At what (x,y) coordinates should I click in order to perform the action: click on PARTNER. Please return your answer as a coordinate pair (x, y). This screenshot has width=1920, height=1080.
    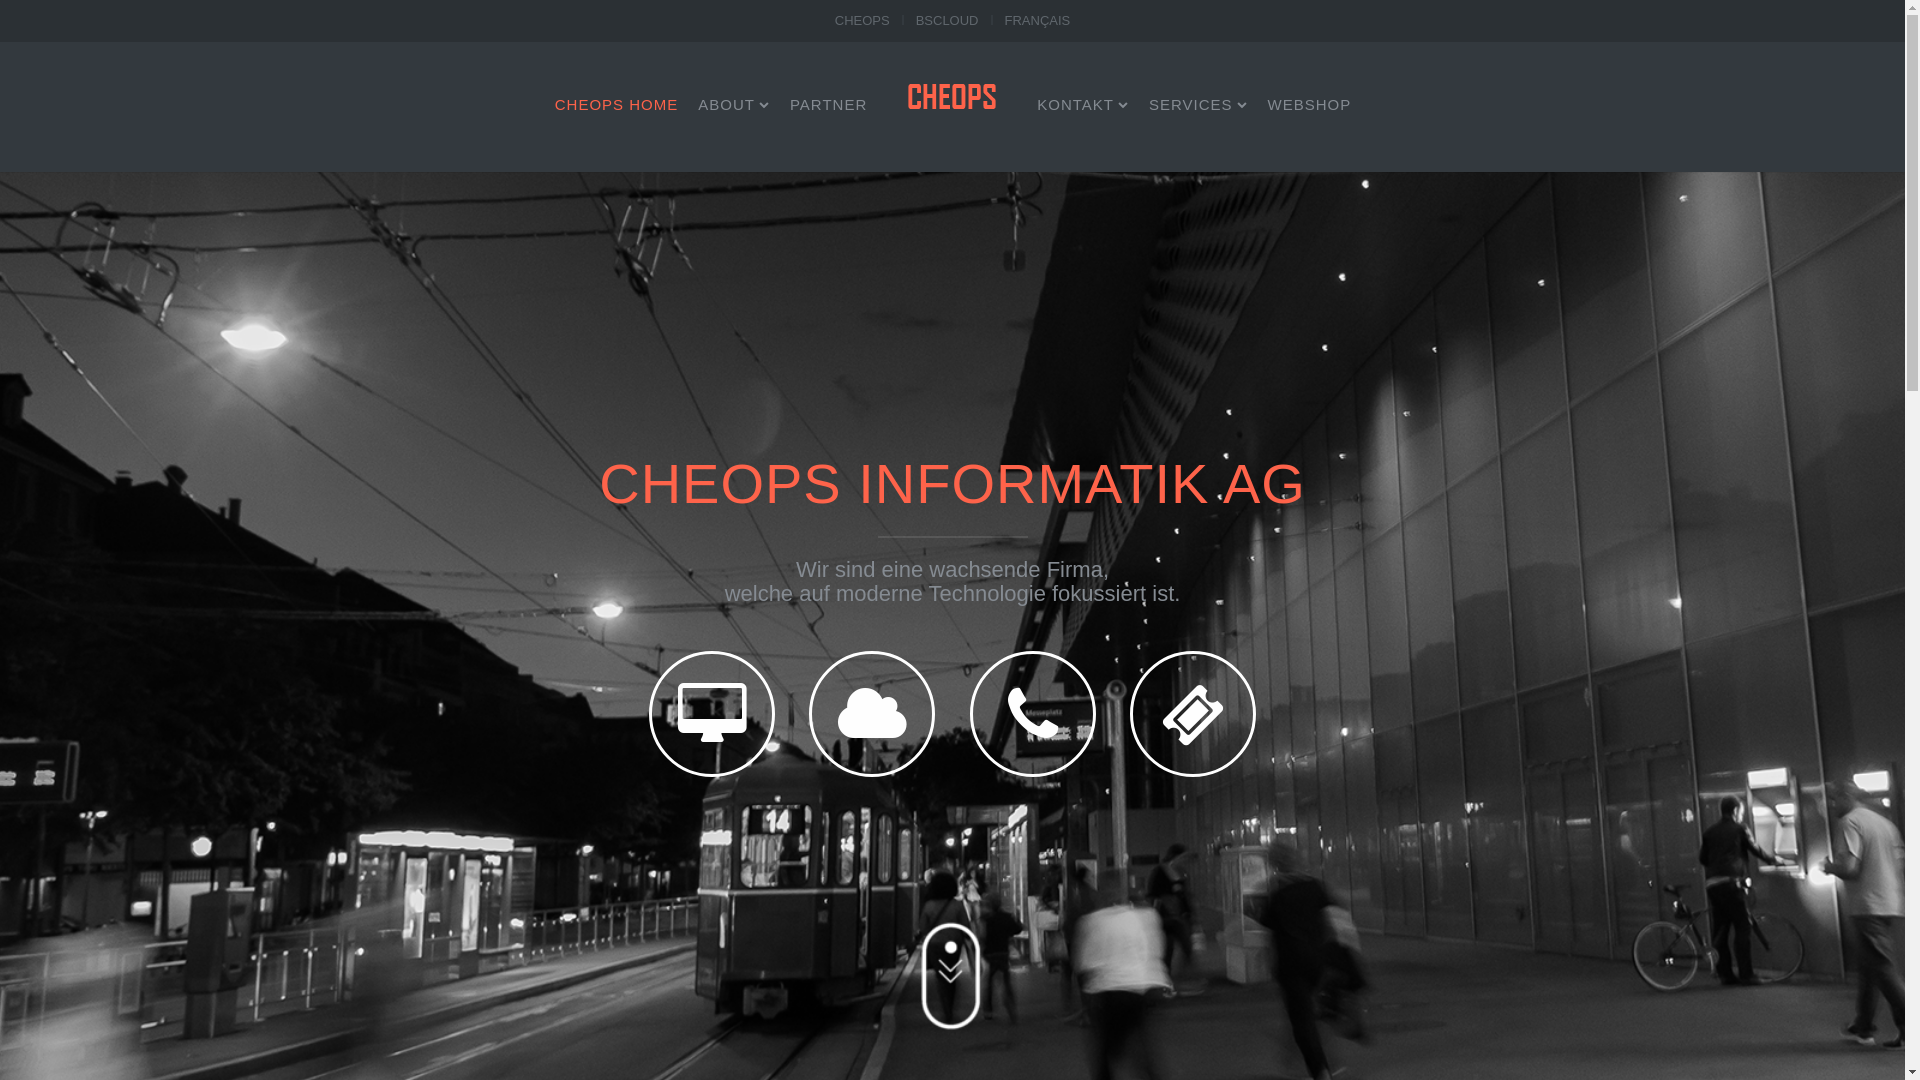
    Looking at the image, I should click on (828, 104).